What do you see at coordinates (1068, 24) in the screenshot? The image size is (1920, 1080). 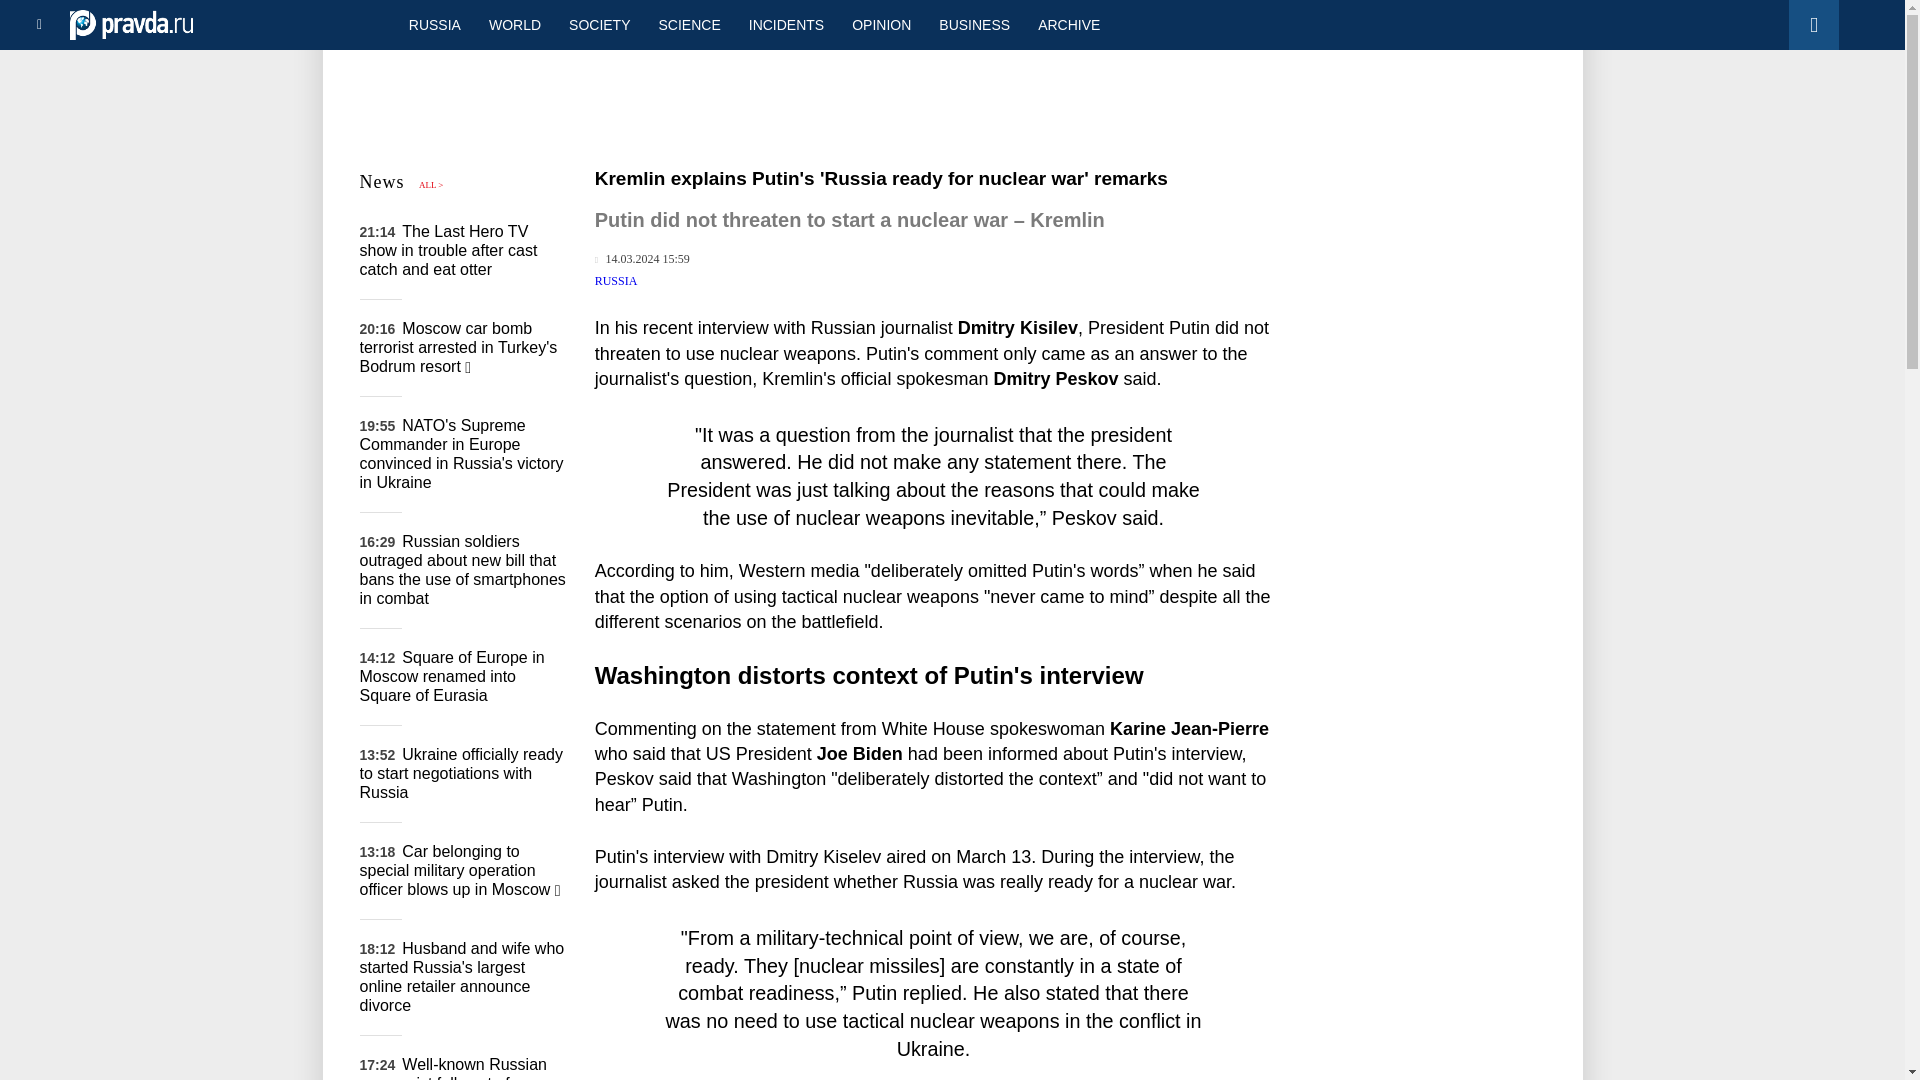 I see `ARCHIVE` at bounding box center [1068, 24].